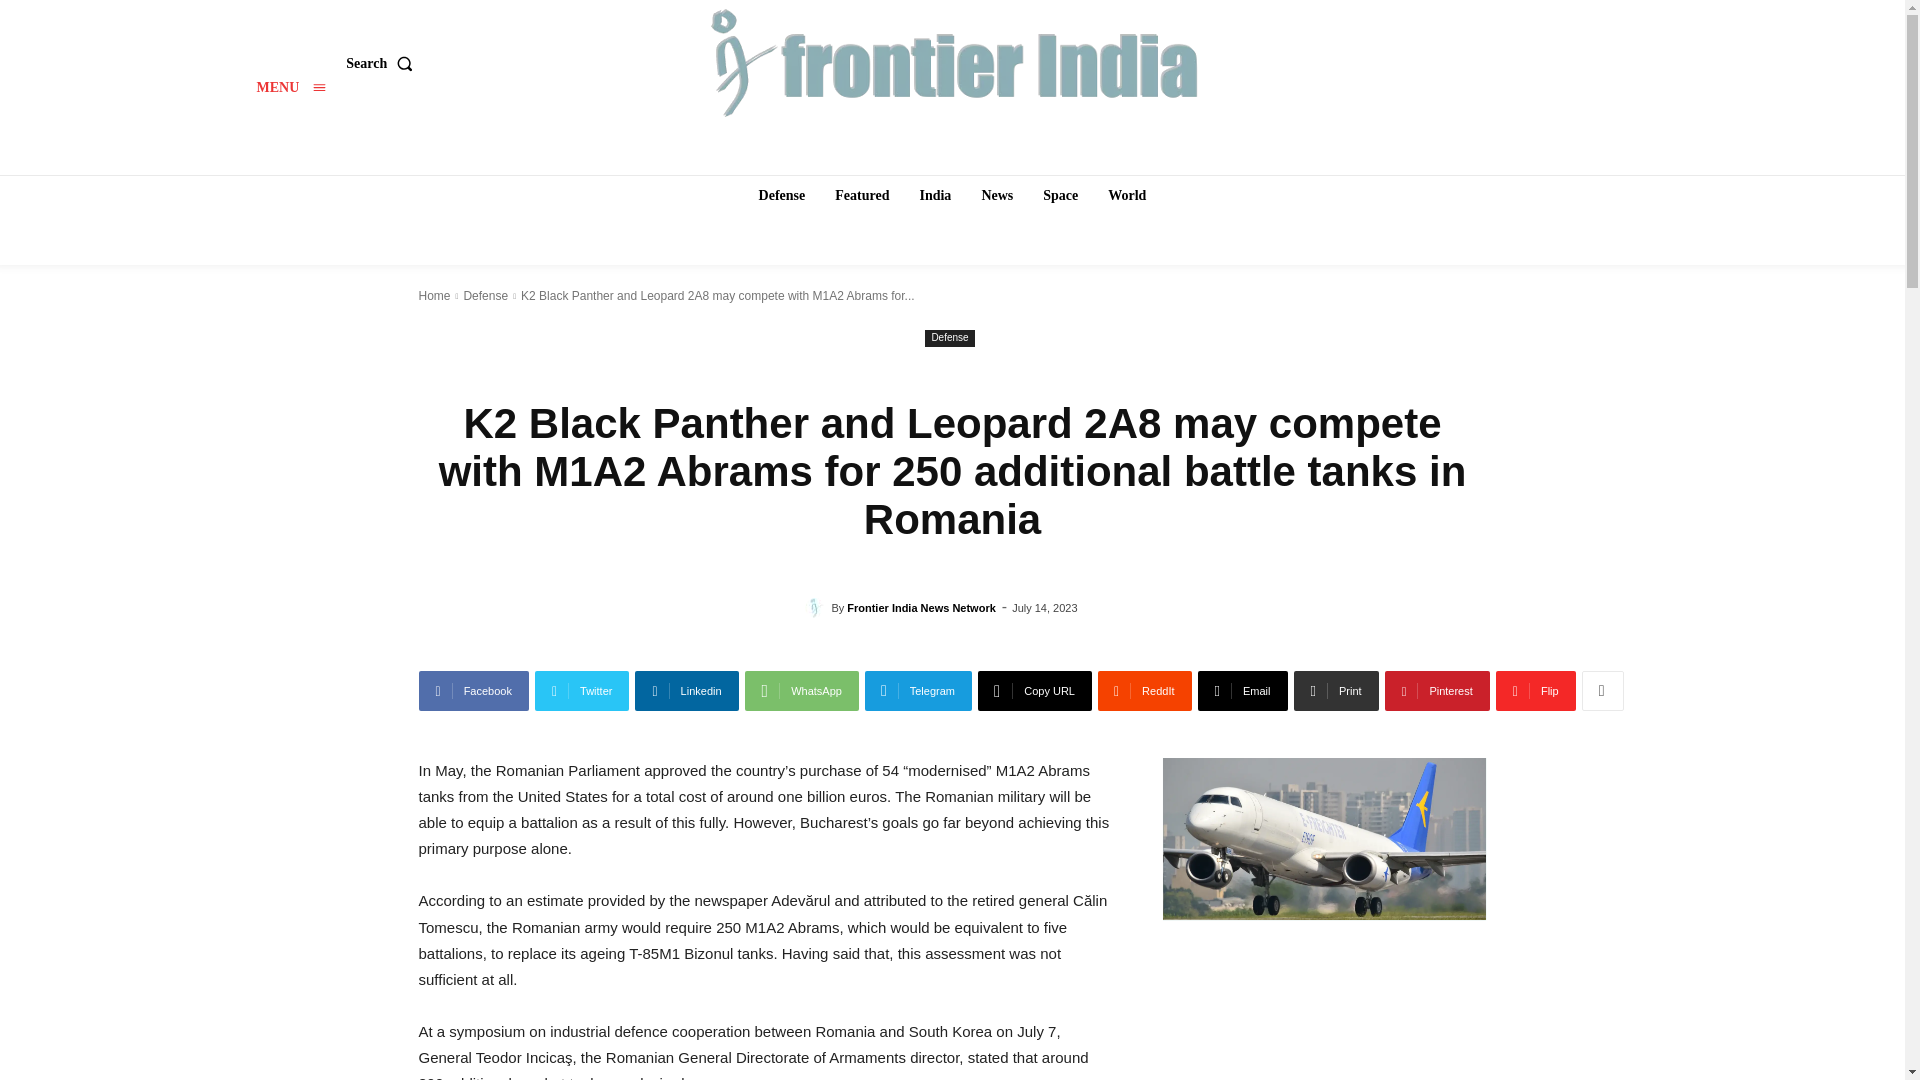 The image size is (1920, 1080). What do you see at coordinates (862, 196) in the screenshot?
I see `Featured` at bounding box center [862, 196].